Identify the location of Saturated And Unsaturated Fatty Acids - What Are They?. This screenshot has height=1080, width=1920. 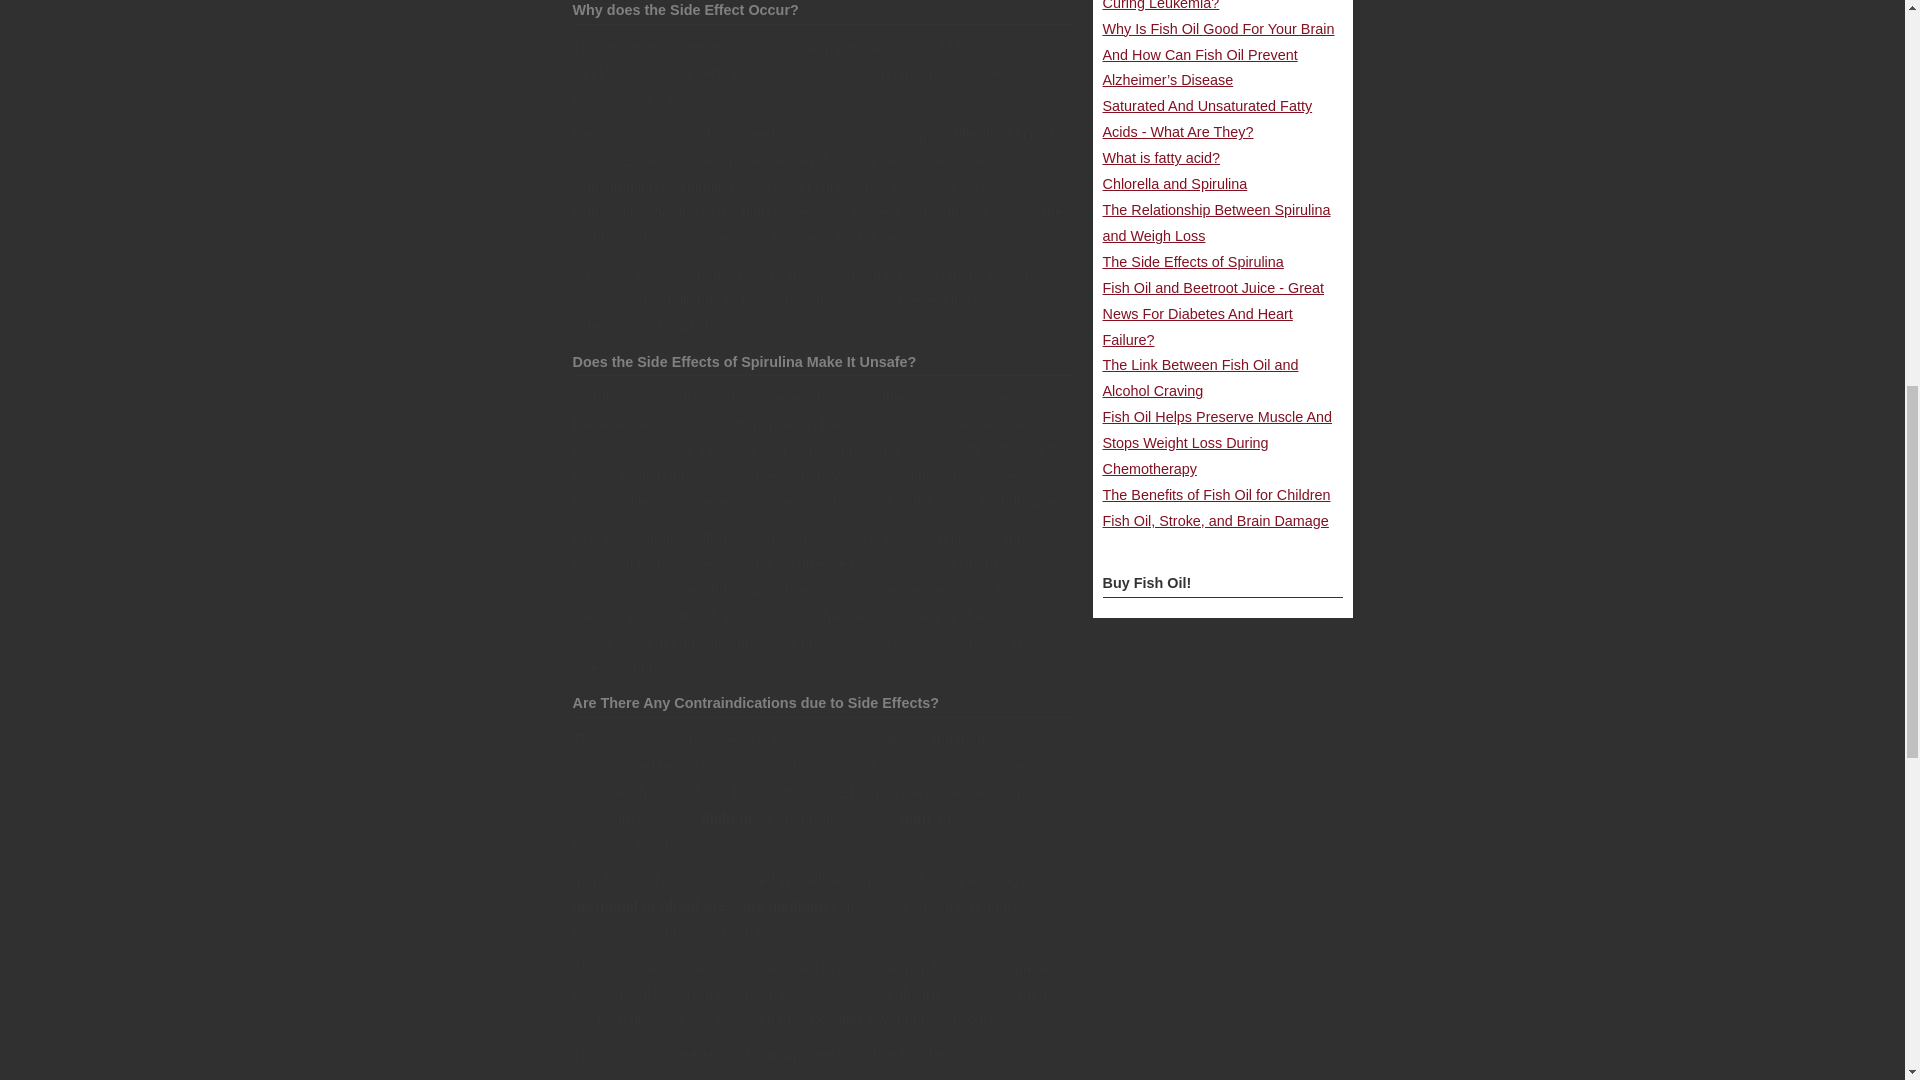
(1206, 119).